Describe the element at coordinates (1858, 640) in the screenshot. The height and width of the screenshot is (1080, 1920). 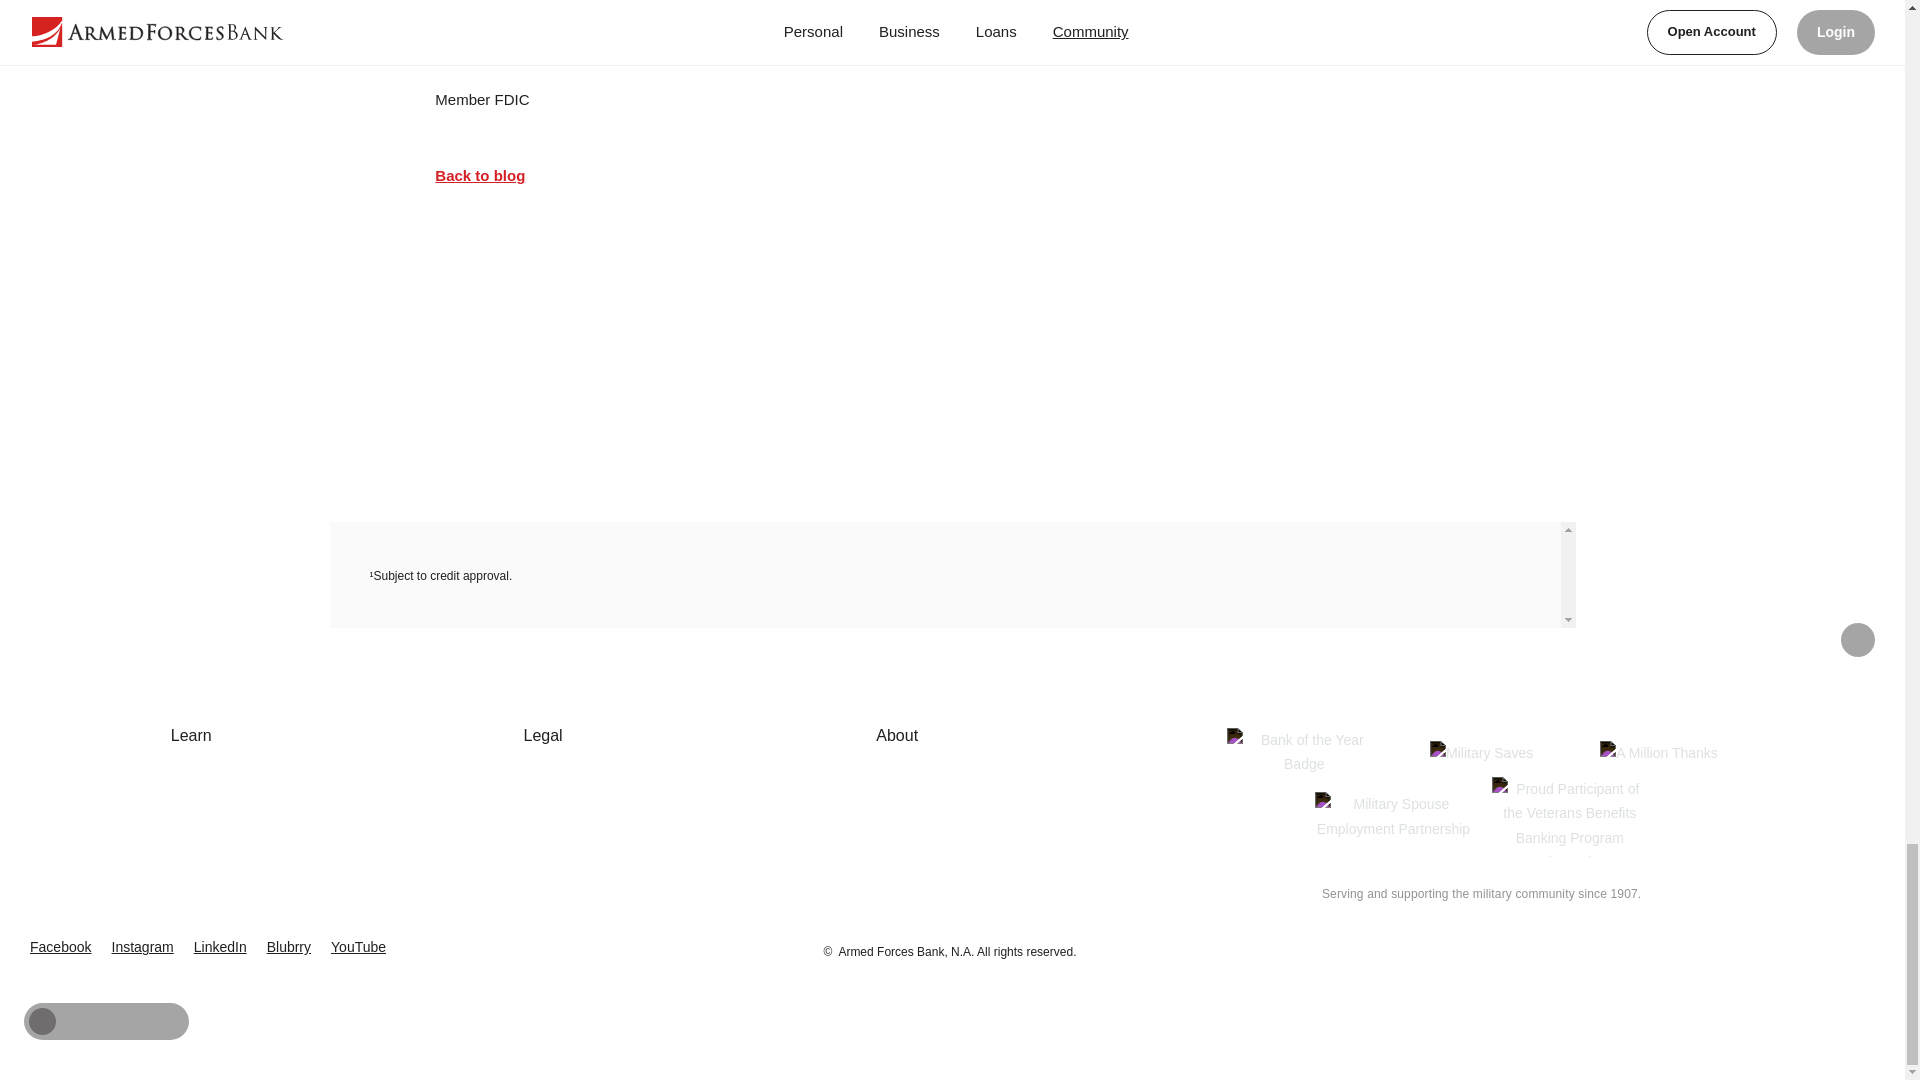
I see `Scroll back to the top` at that location.